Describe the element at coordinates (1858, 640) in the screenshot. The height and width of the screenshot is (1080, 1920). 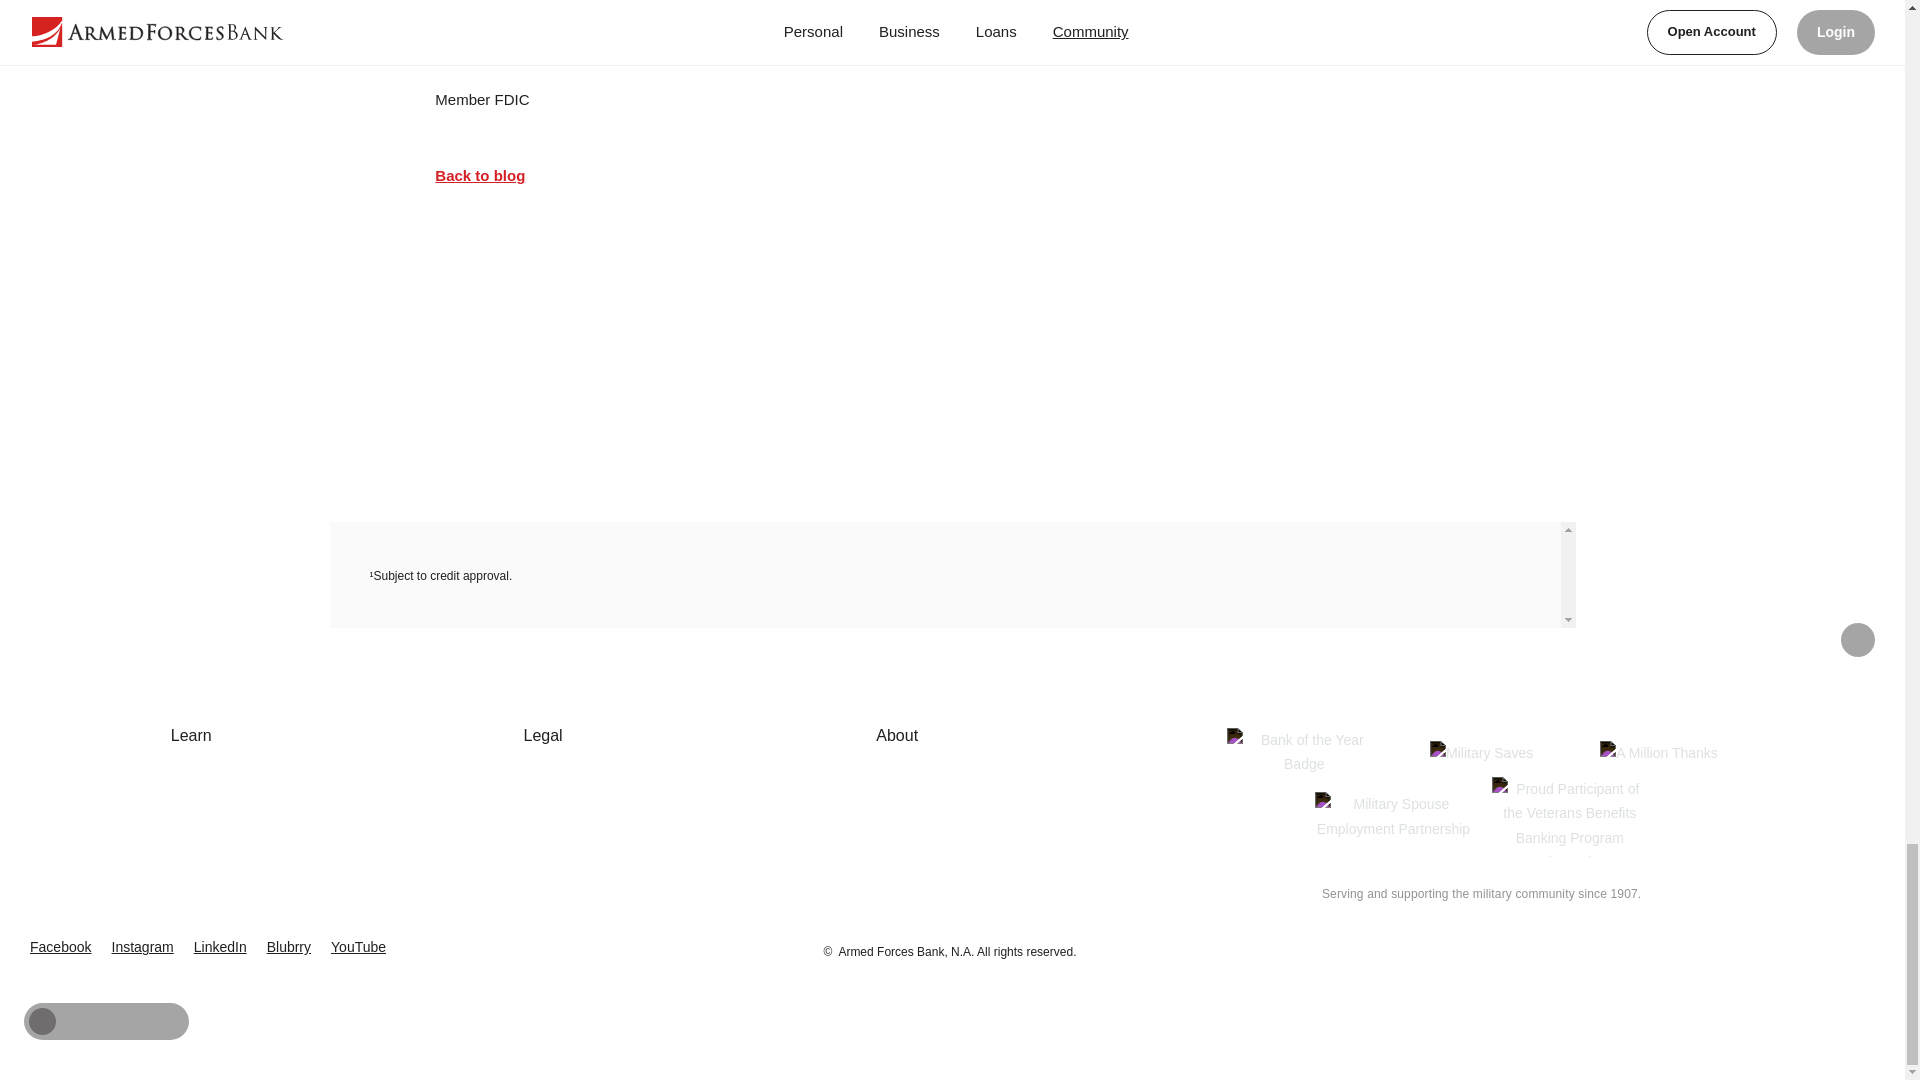
I see `Scroll back to the top` at that location.